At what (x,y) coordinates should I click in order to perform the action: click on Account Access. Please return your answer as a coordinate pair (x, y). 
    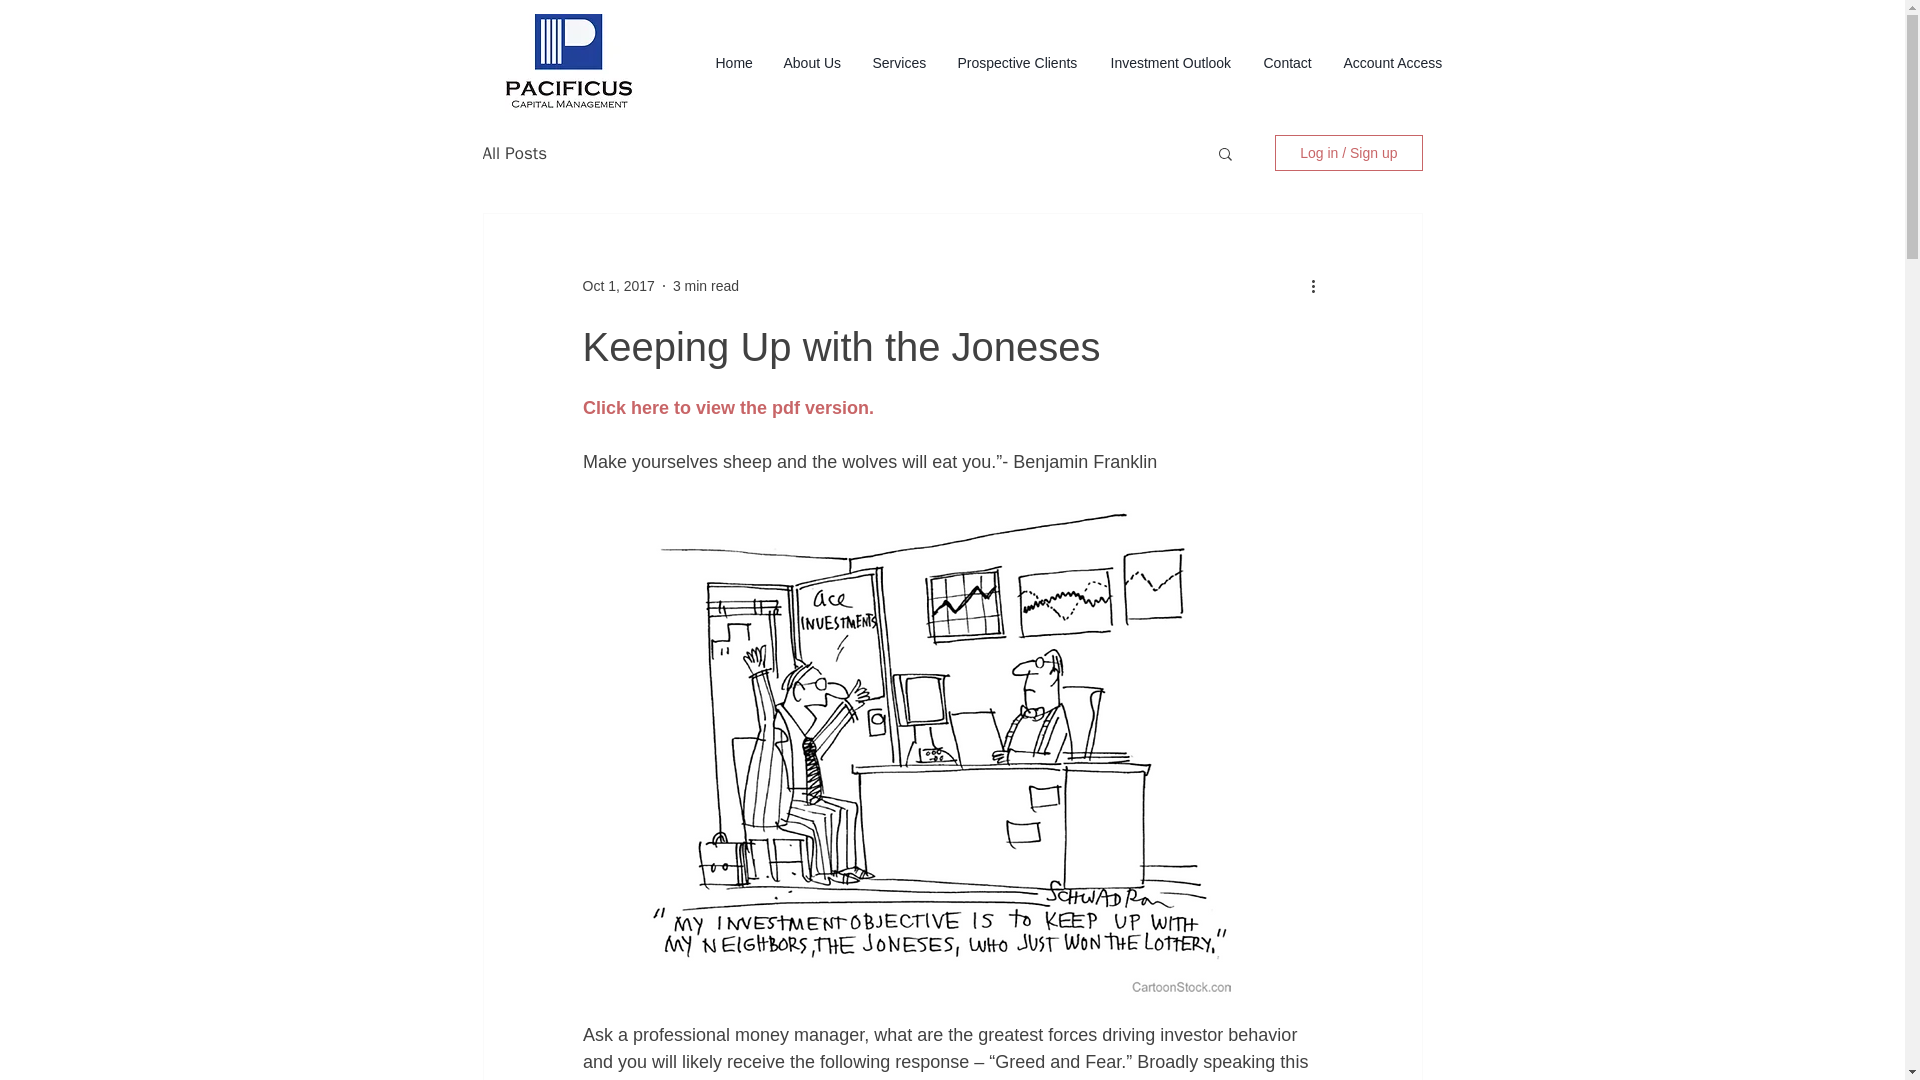
    Looking at the image, I should click on (1394, 62).